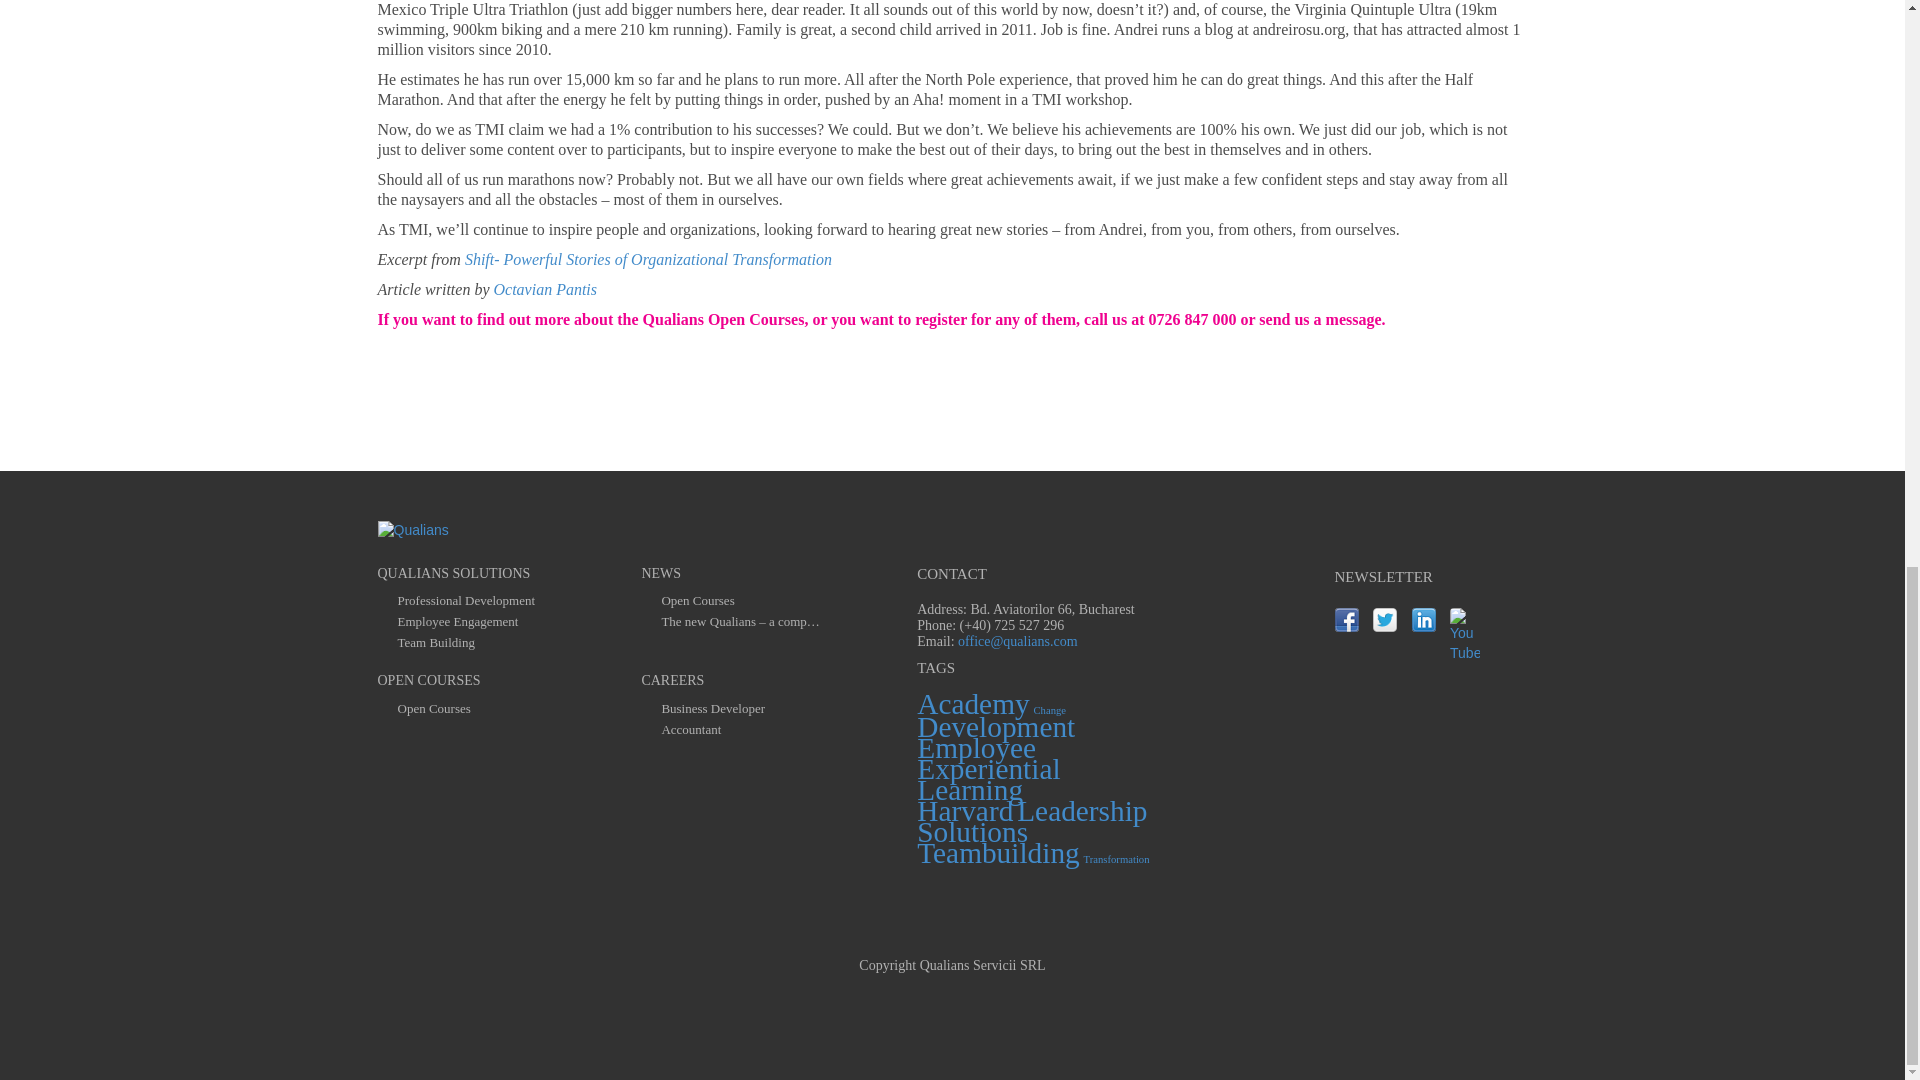 Image resolution: width=1920 pixels, height=1080 pixels. Describe the element at coordinates (545, 289) in the screenshot. I see `Octavian Pantis` at that location.